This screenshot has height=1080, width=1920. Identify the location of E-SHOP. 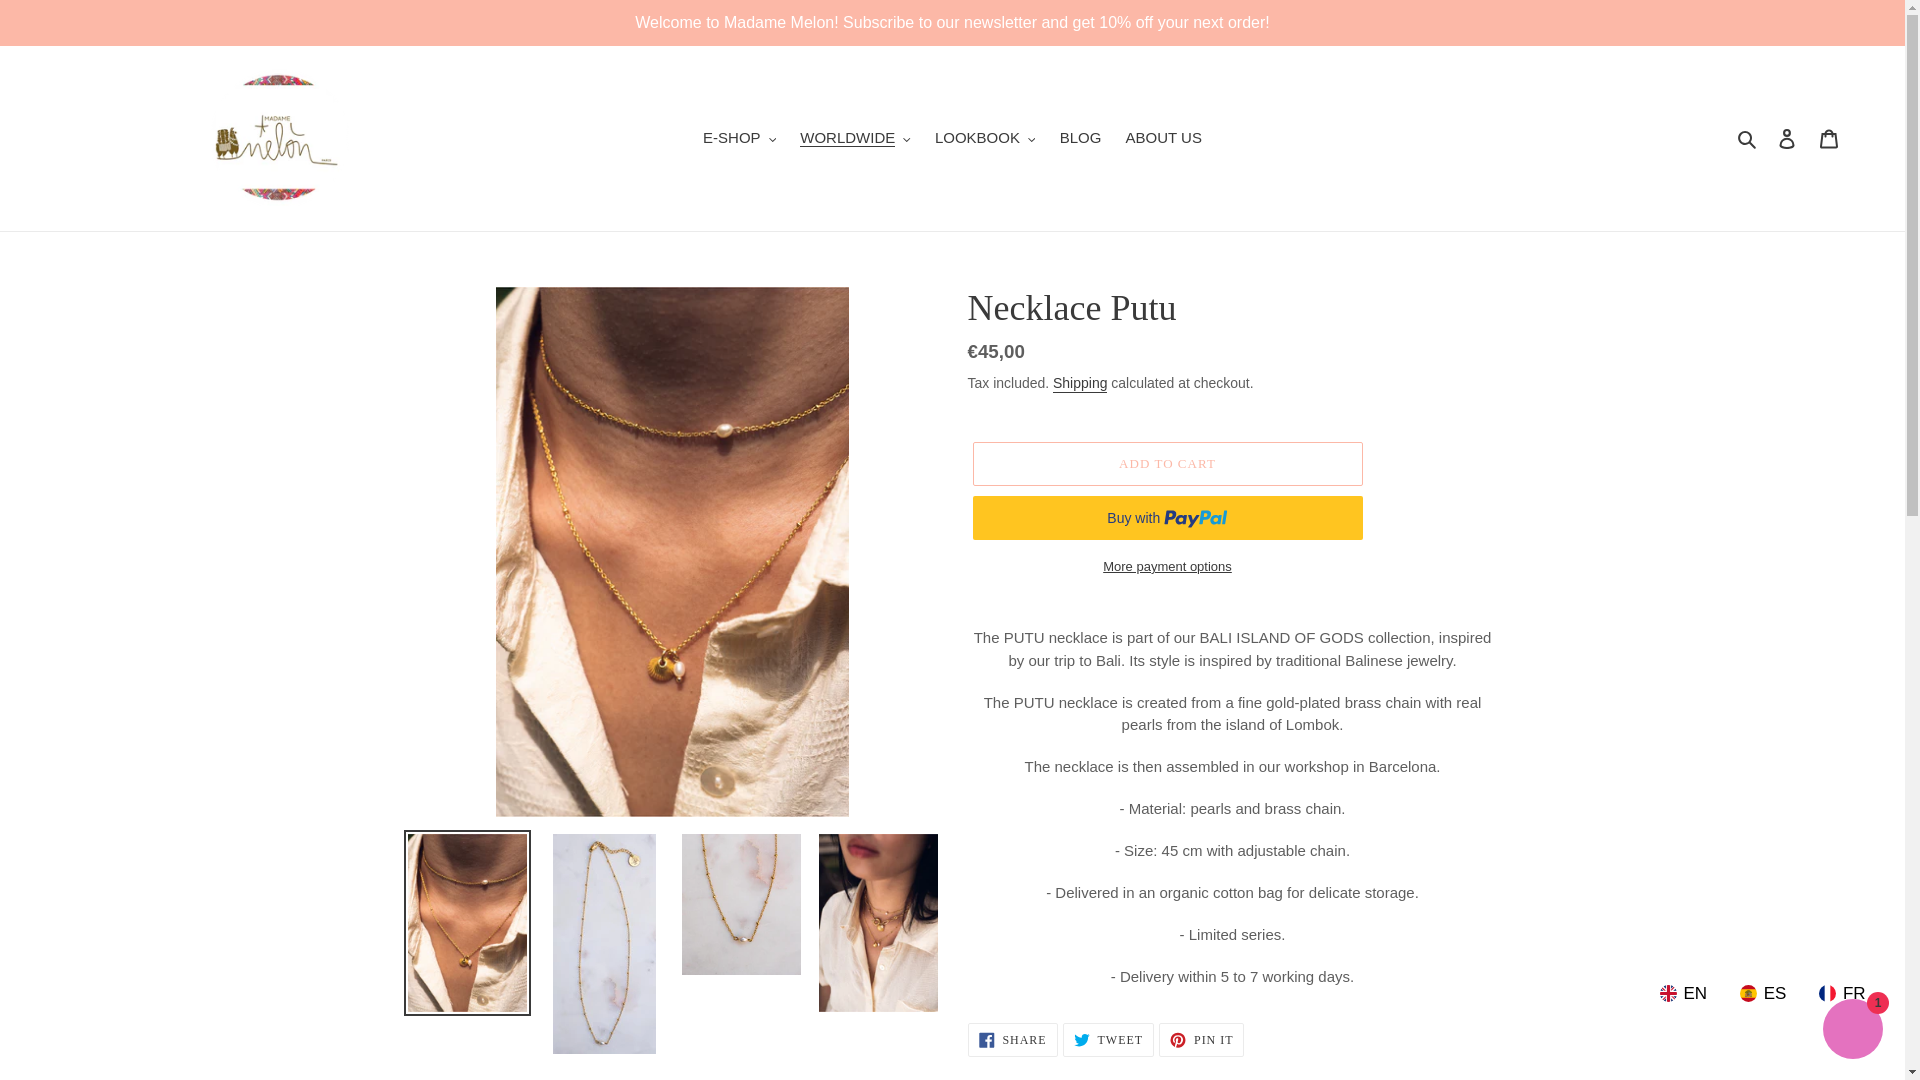
(739, 138).